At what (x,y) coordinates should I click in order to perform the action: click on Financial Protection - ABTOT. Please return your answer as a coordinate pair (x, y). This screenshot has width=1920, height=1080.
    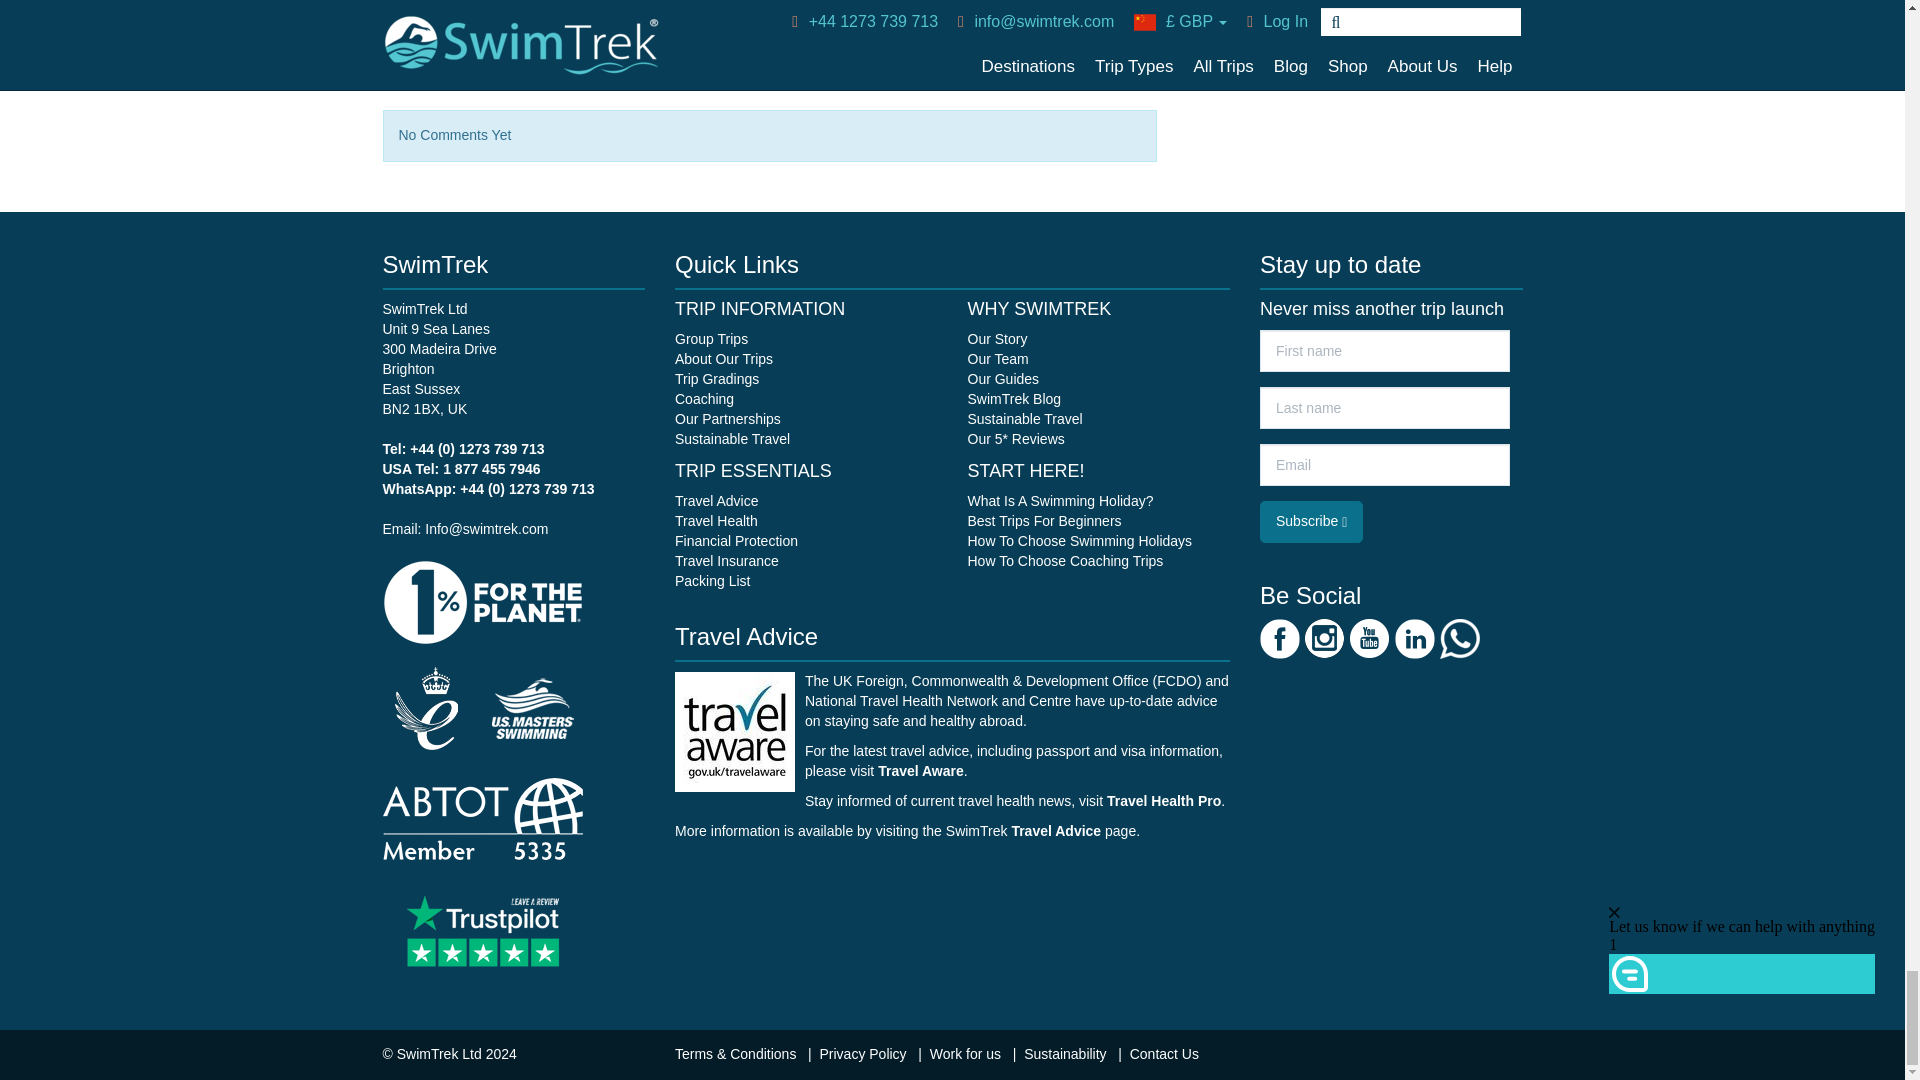
    Looking at the image, I should click on (482, 818).